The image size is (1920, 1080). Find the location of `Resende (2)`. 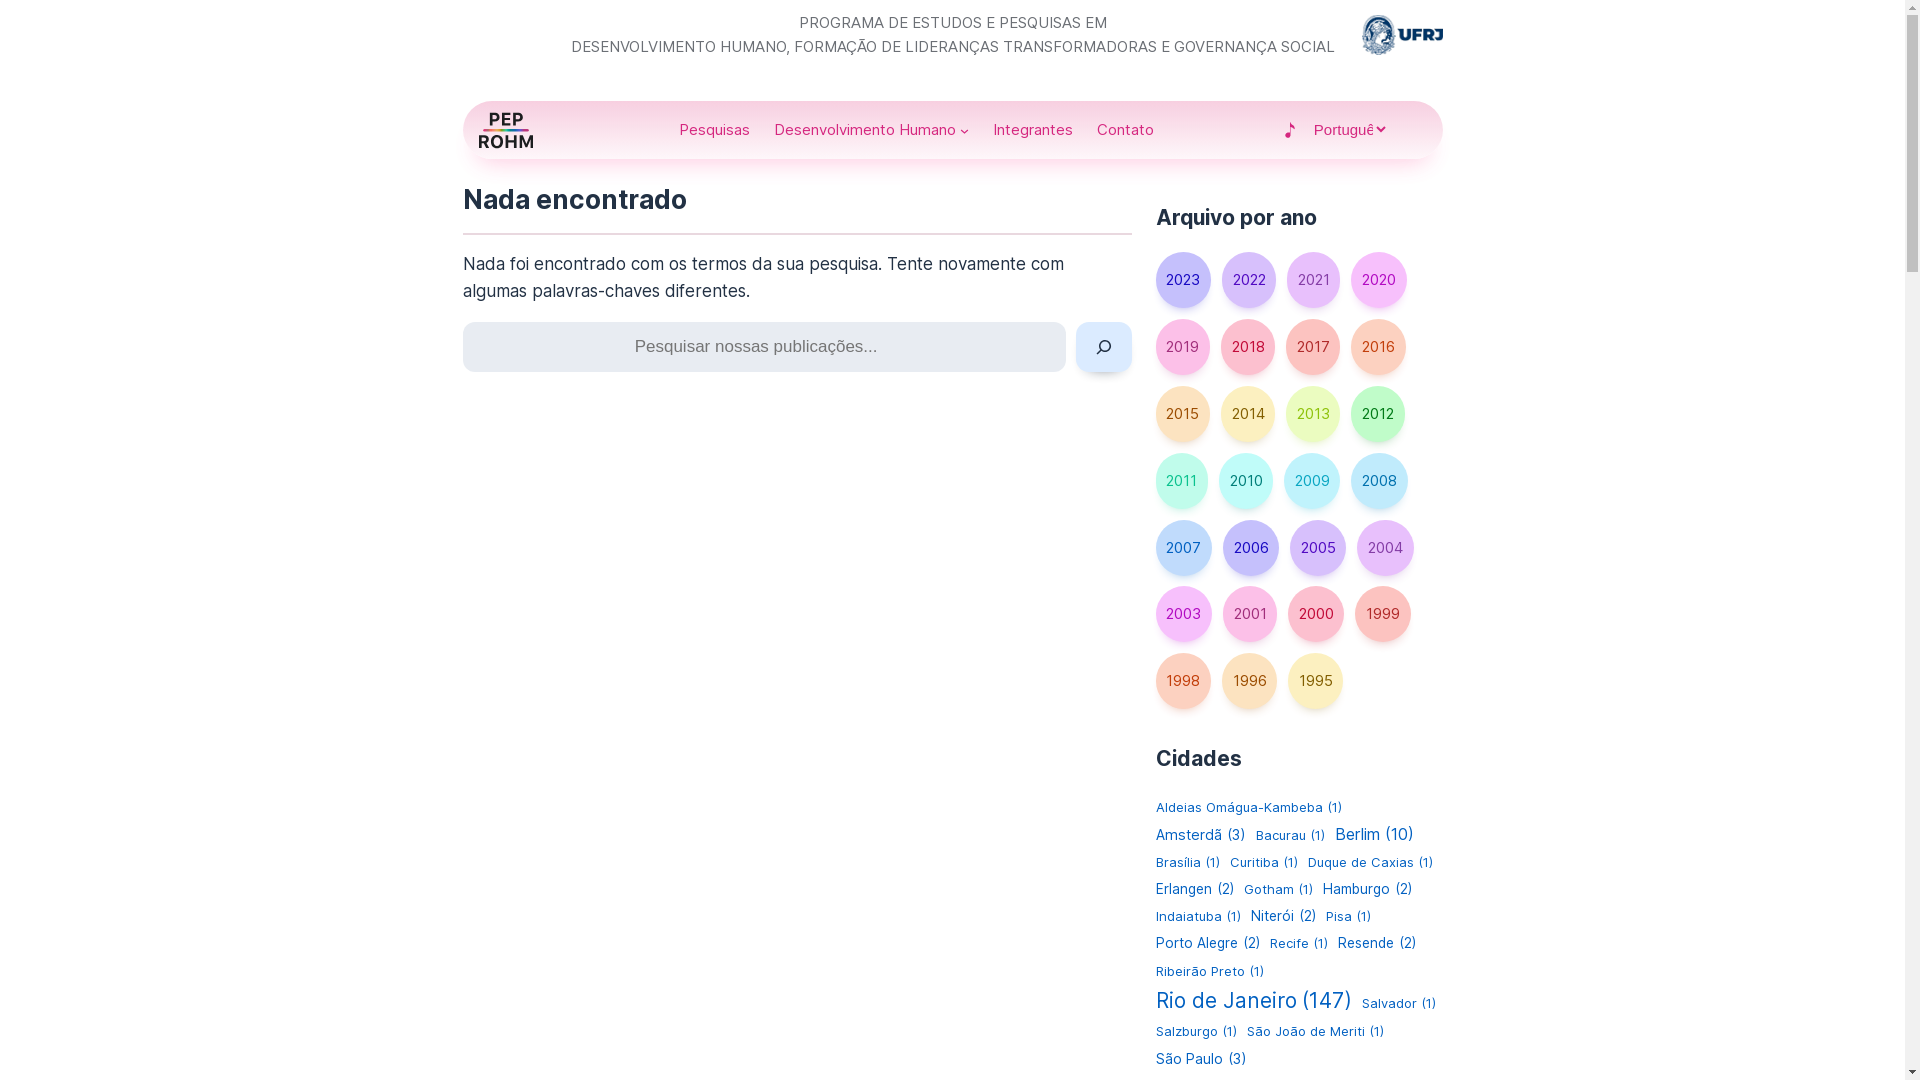

Resende (2) is located at coordinates (1377, 944).